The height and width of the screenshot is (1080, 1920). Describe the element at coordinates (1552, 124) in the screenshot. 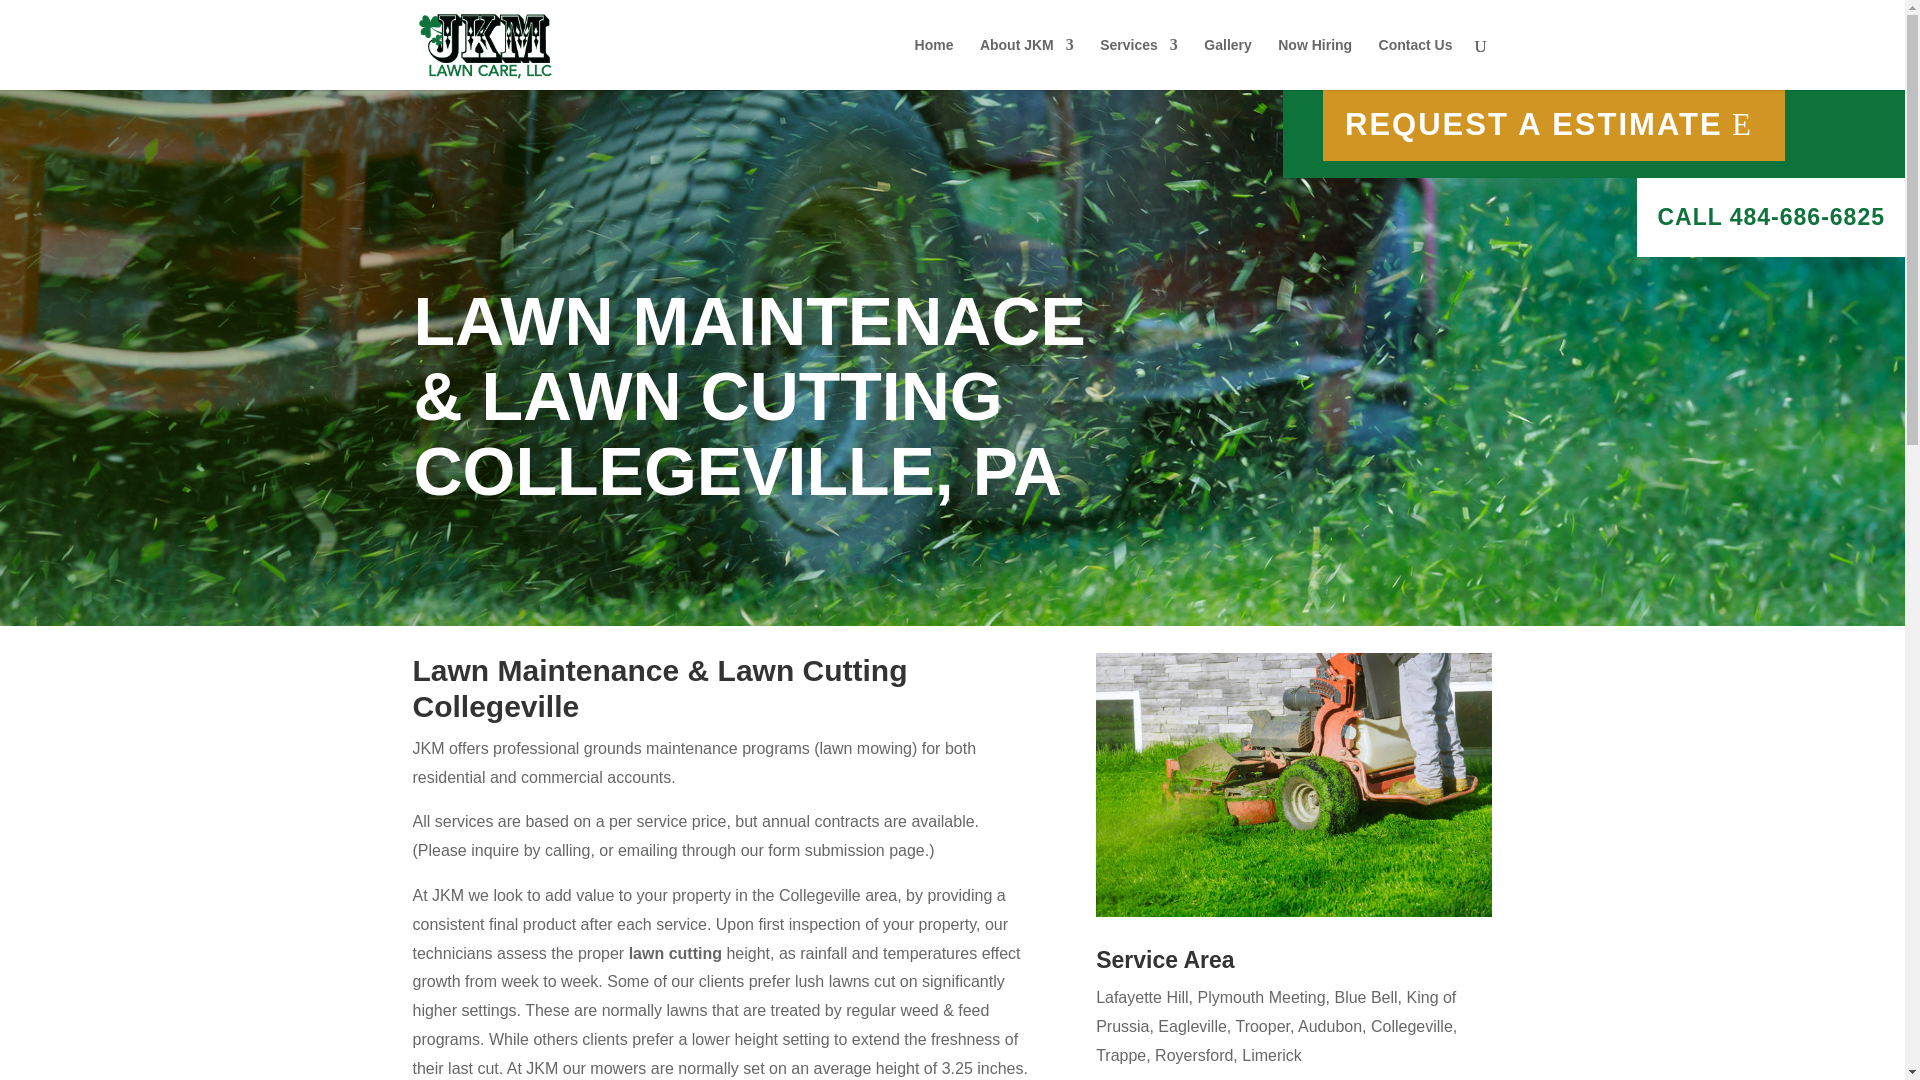

I see `REQUEST A ESTIMATE` at that location.